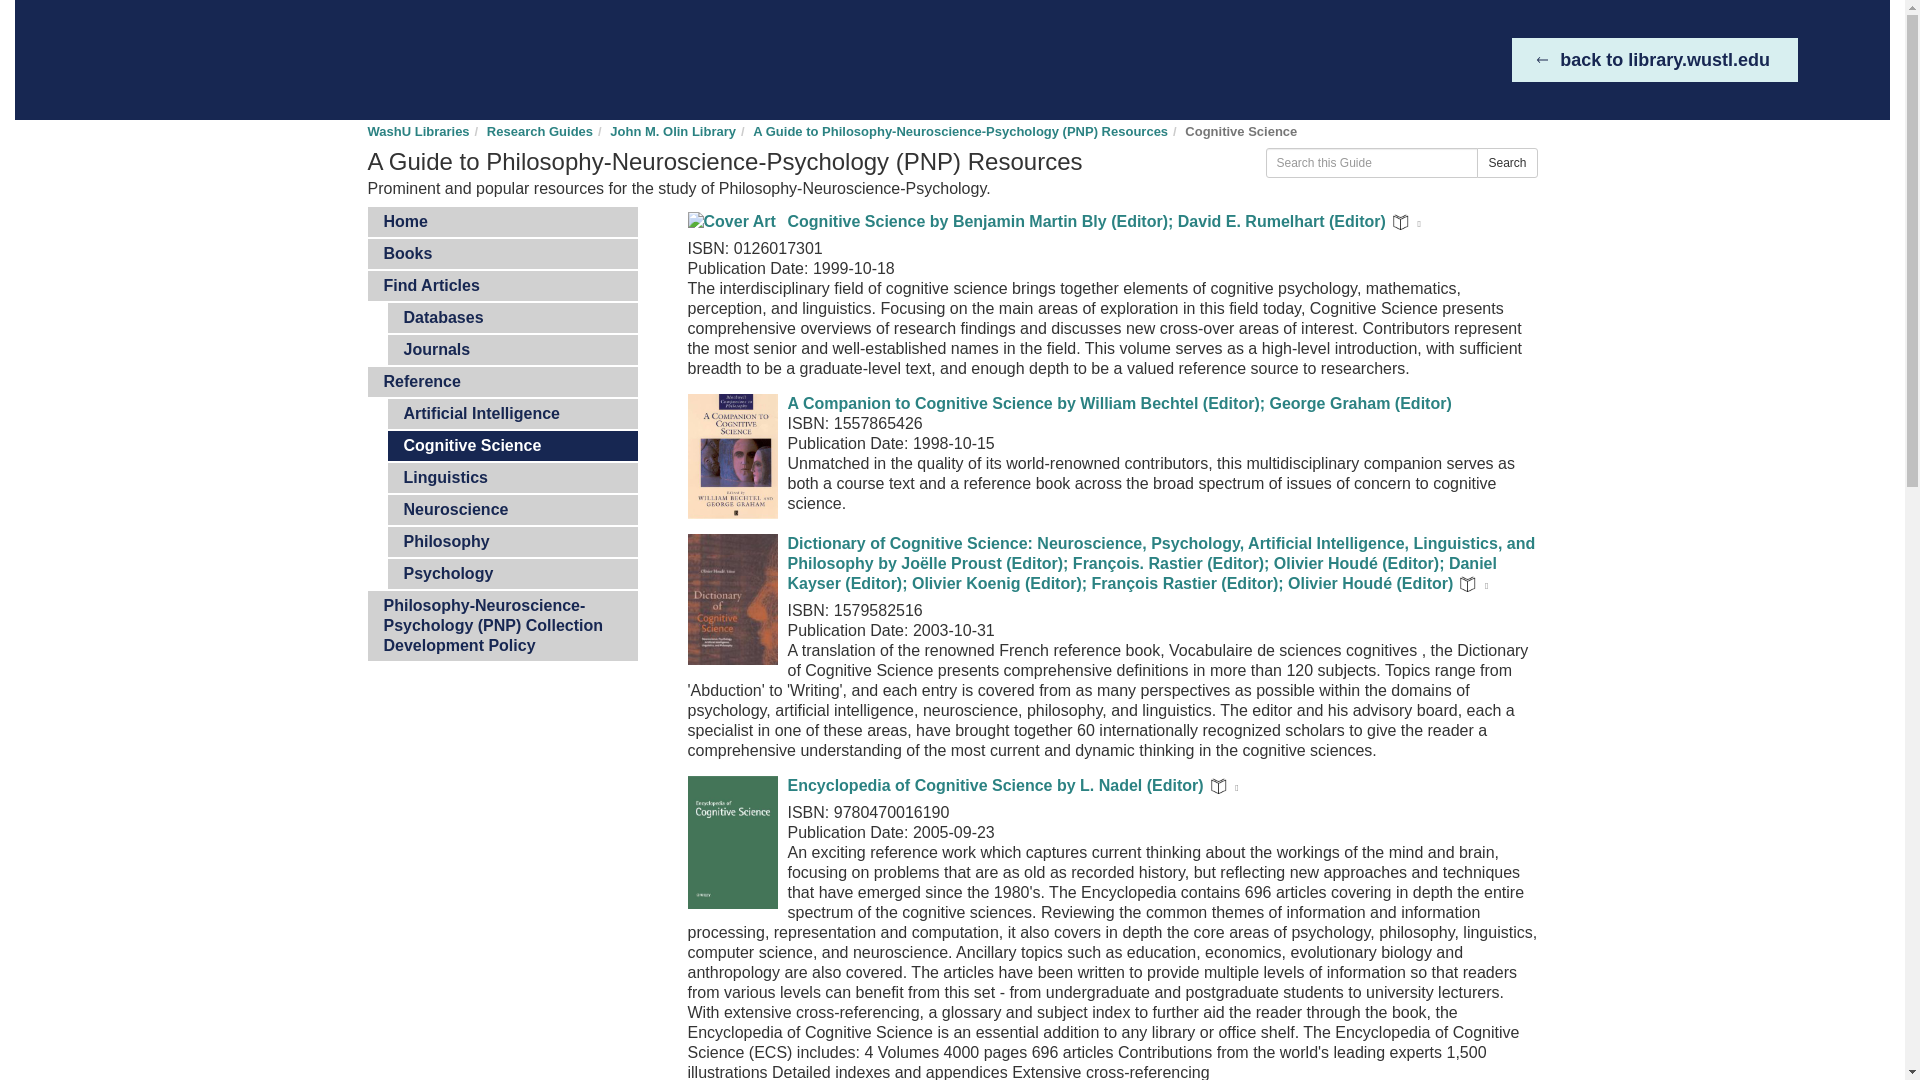 The height and width of the screenshot is (1080, 1920). I want to click on Books, so click(502, 253).